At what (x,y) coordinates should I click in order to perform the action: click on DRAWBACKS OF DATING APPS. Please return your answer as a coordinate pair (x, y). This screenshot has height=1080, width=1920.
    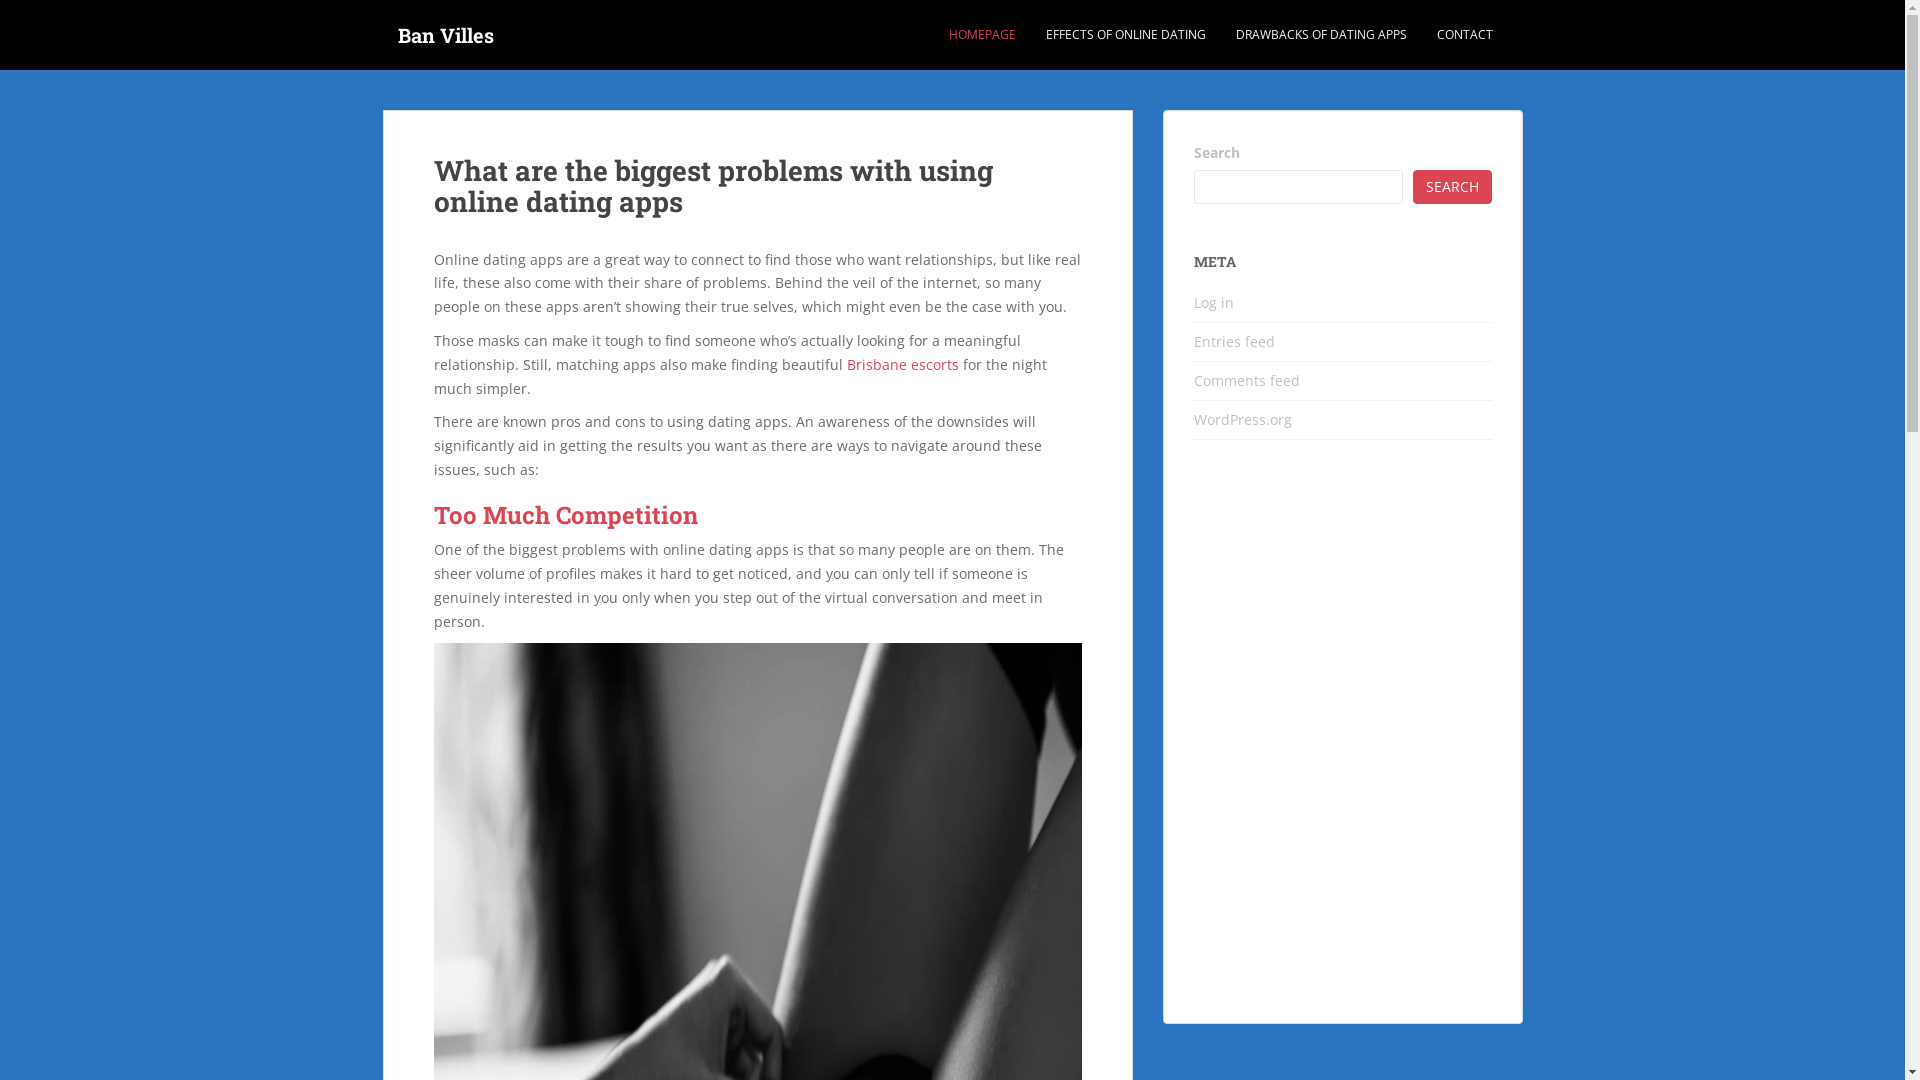
    Looking at the image, I should click on (1322, 35).